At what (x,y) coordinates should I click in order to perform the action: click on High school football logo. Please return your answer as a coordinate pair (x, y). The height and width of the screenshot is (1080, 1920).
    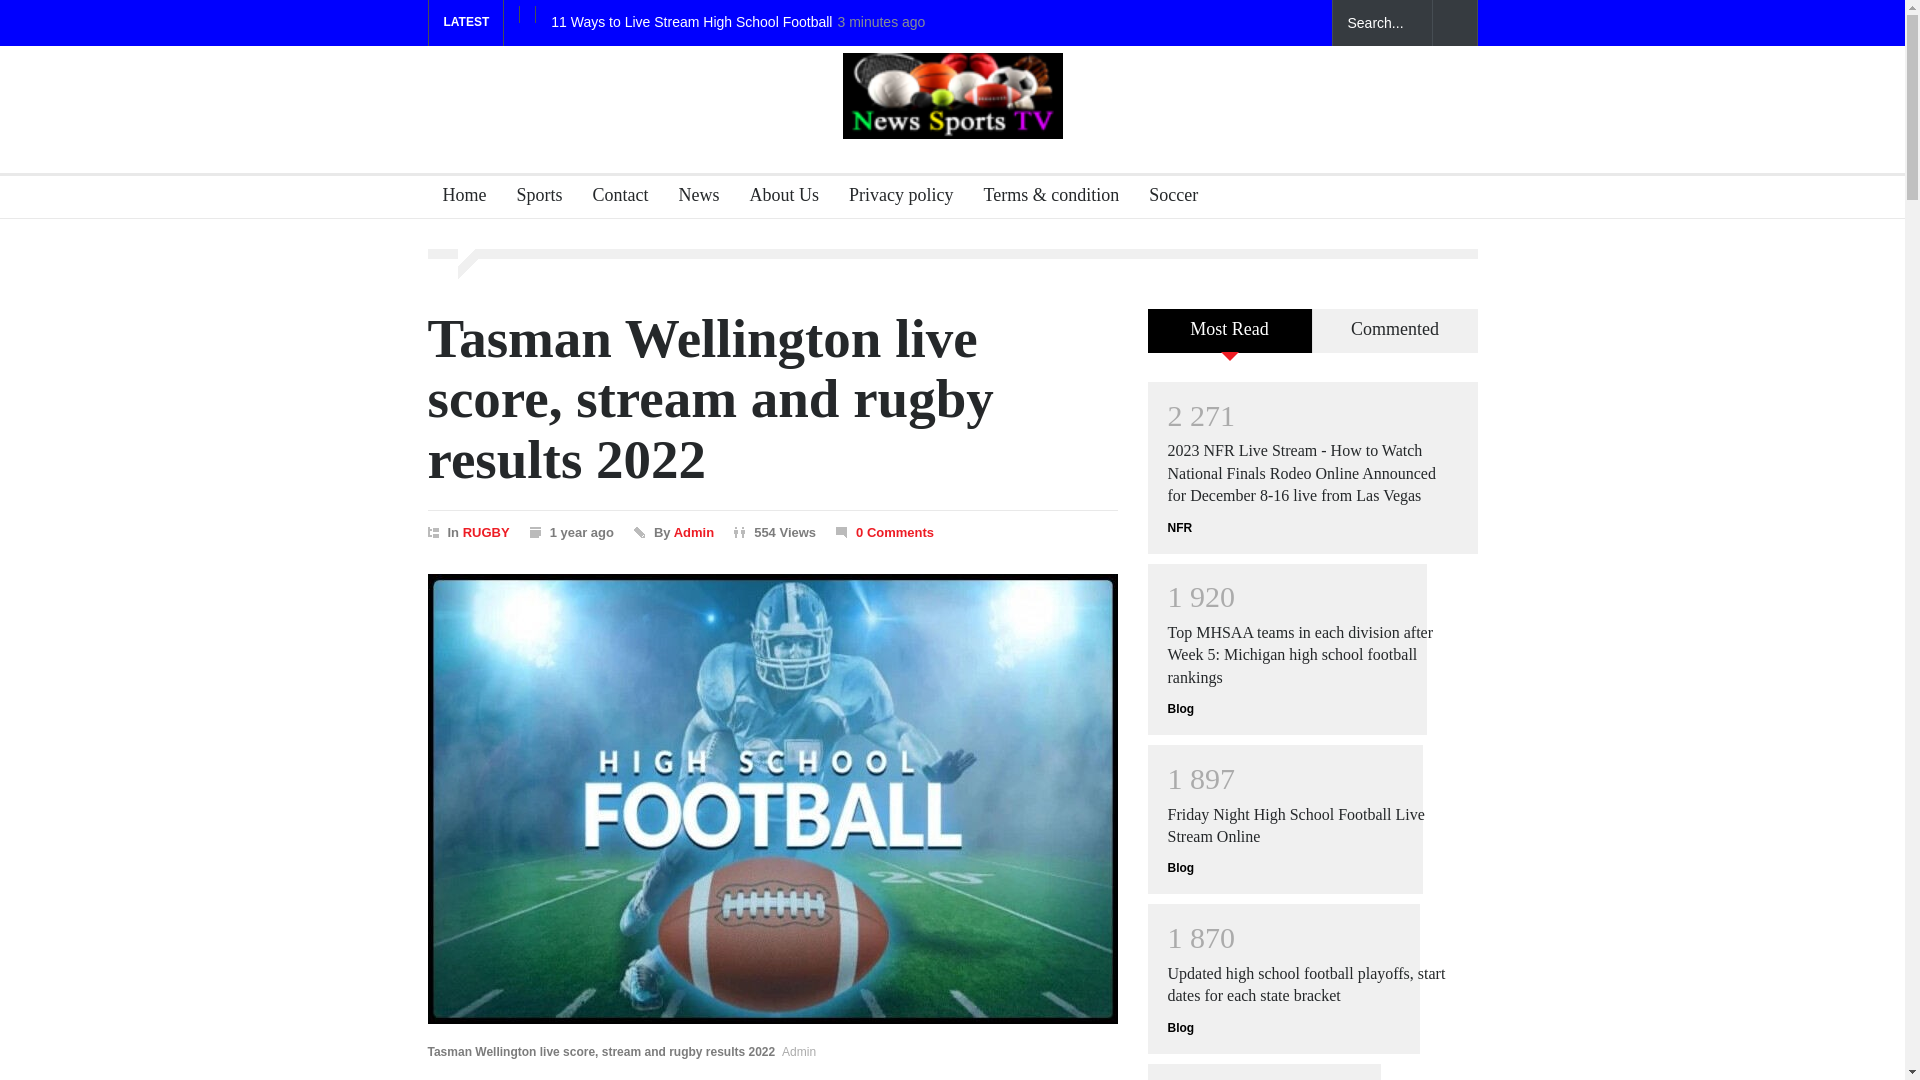
    Looking at the image, I should click on (952, 96).